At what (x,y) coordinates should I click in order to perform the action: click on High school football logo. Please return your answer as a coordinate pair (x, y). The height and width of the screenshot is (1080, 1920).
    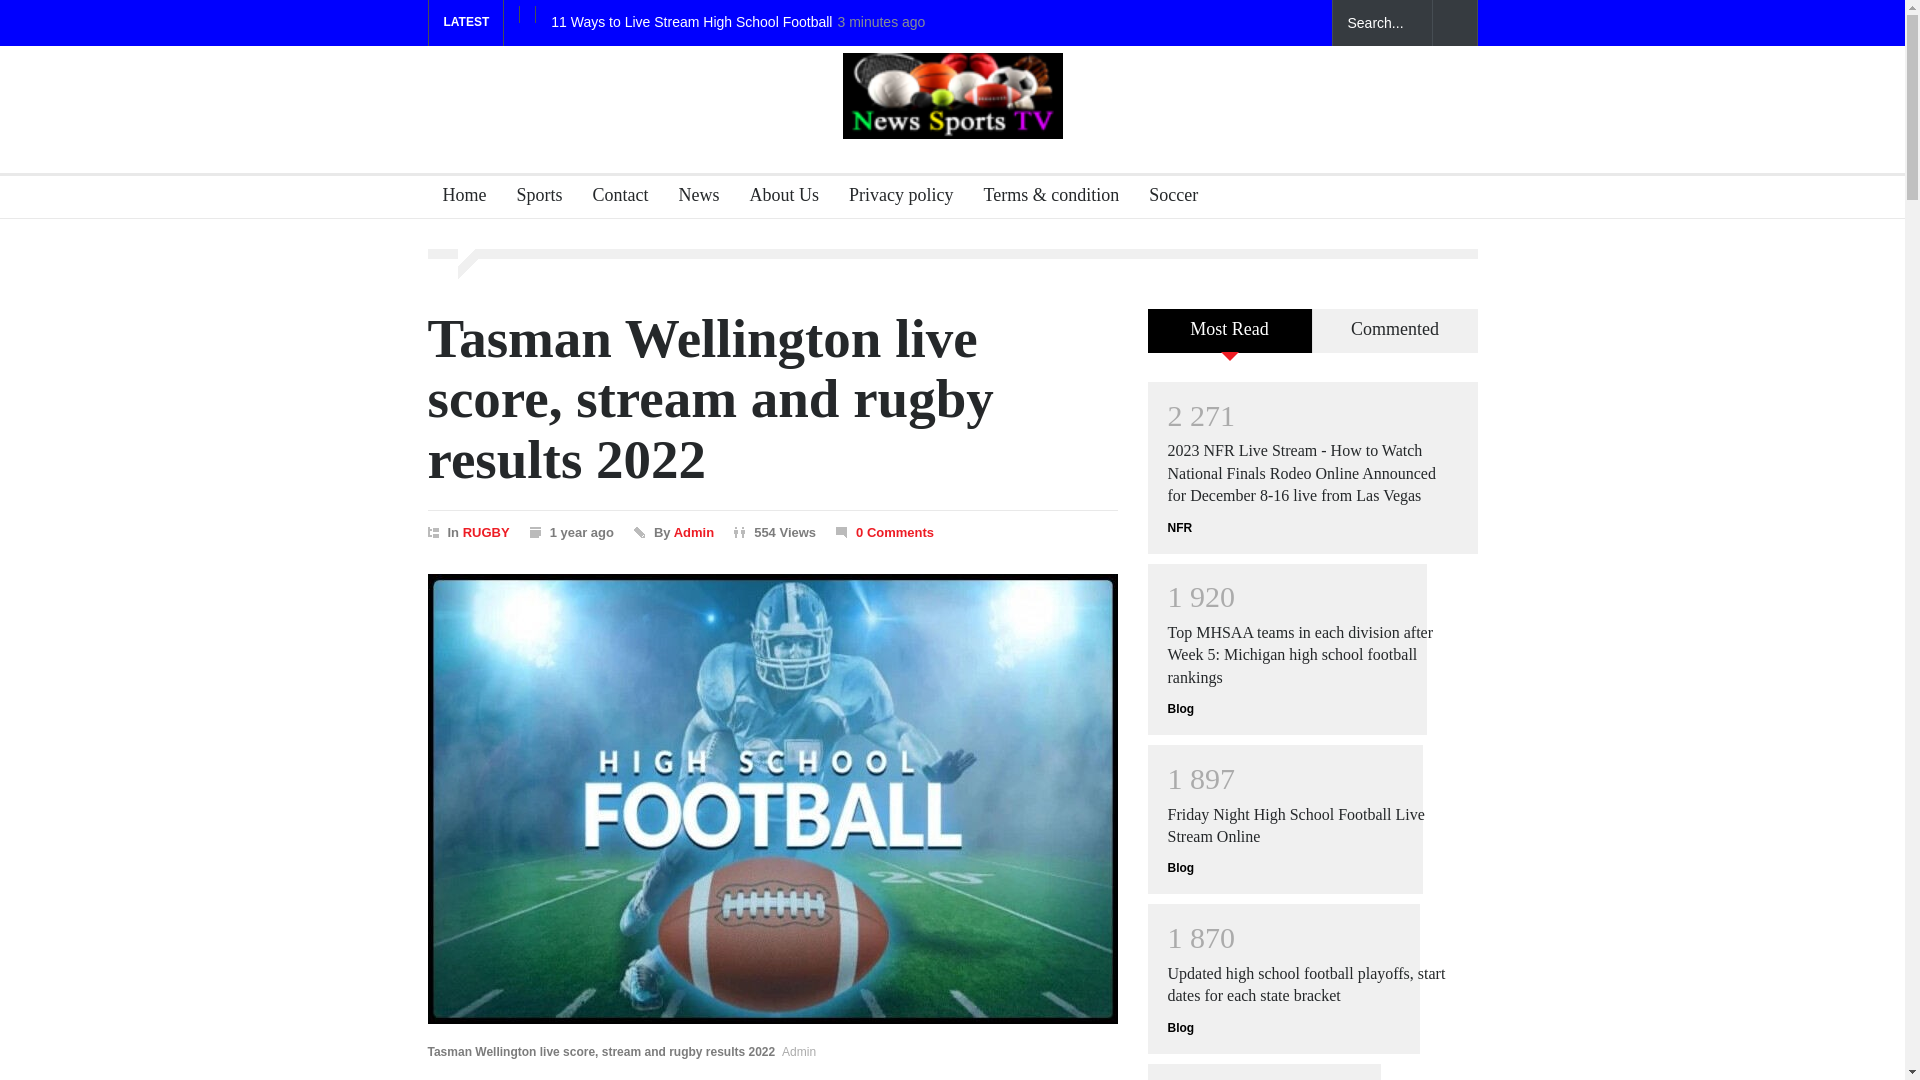
    Looking at the image, I should click on (952, 96).